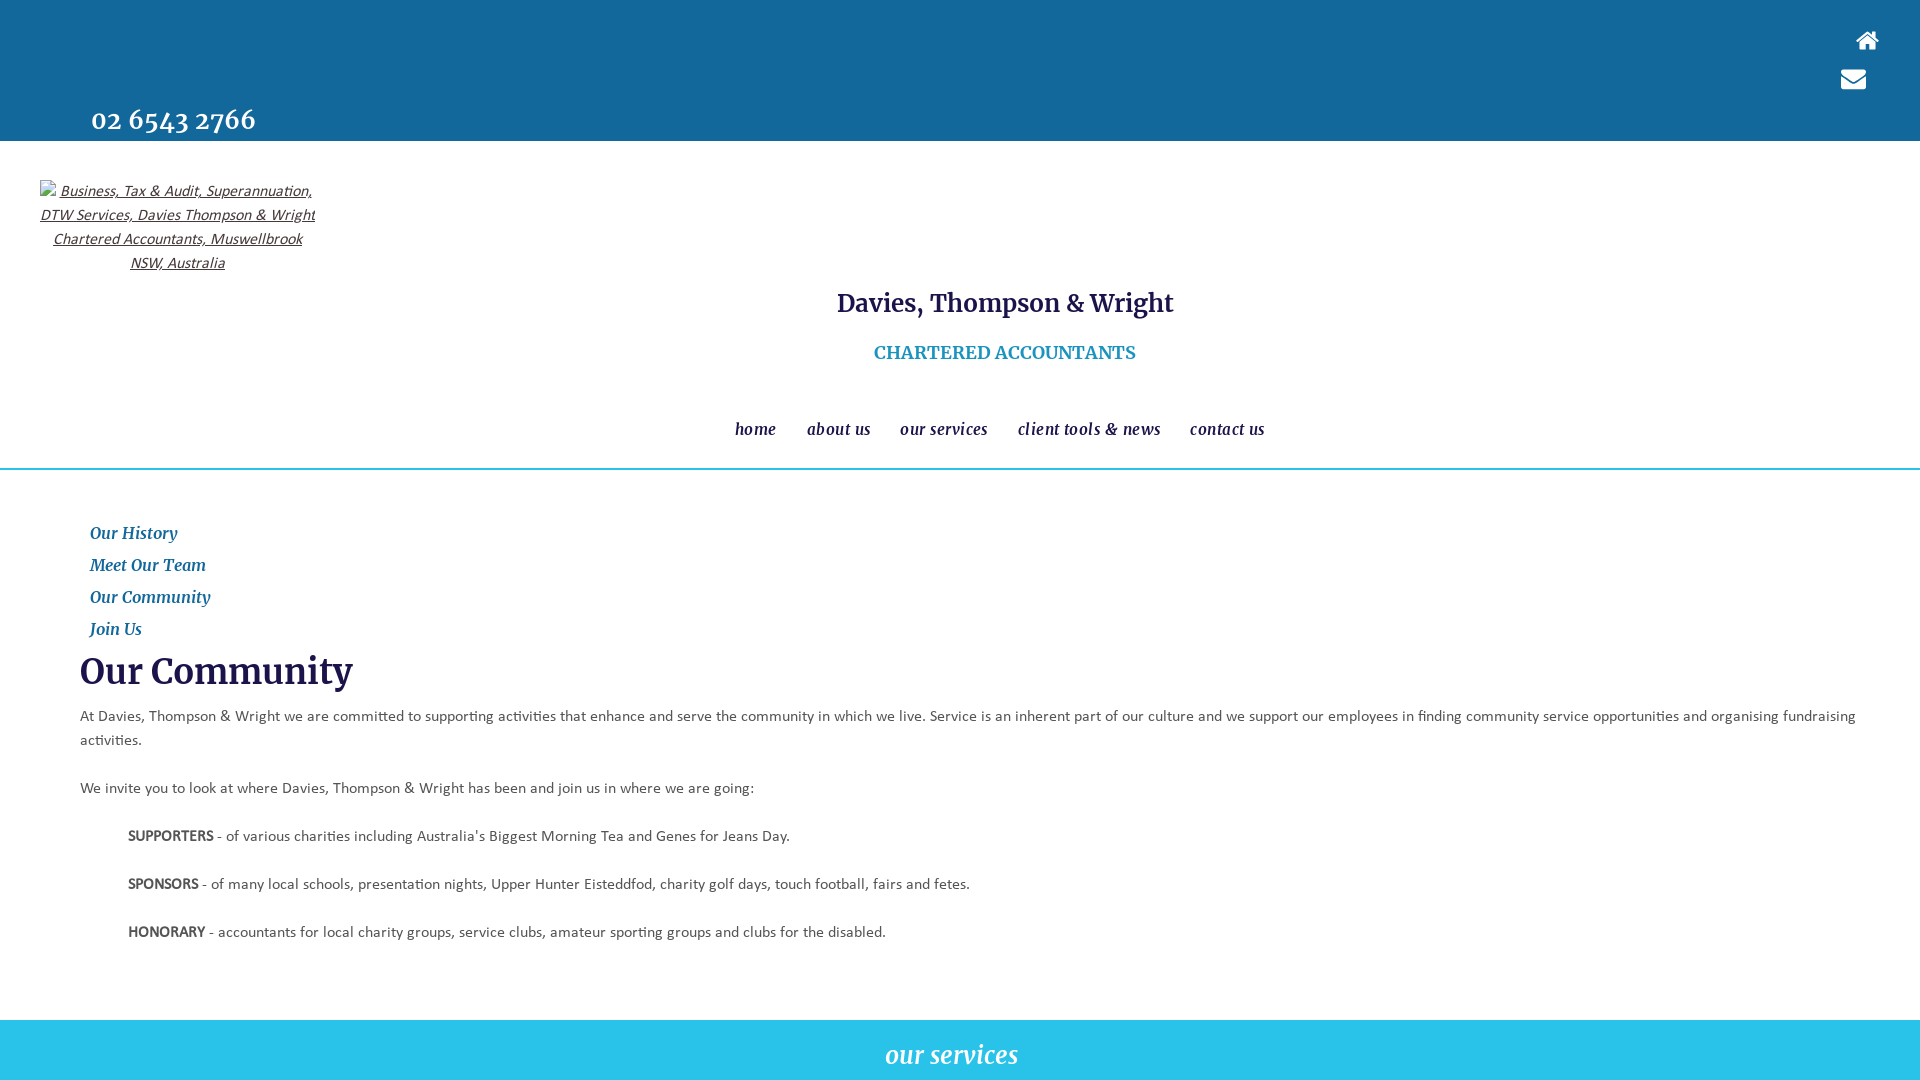  Describe the element at coordinates (134, 533) in the screenshot. I see `Our History` at that location.